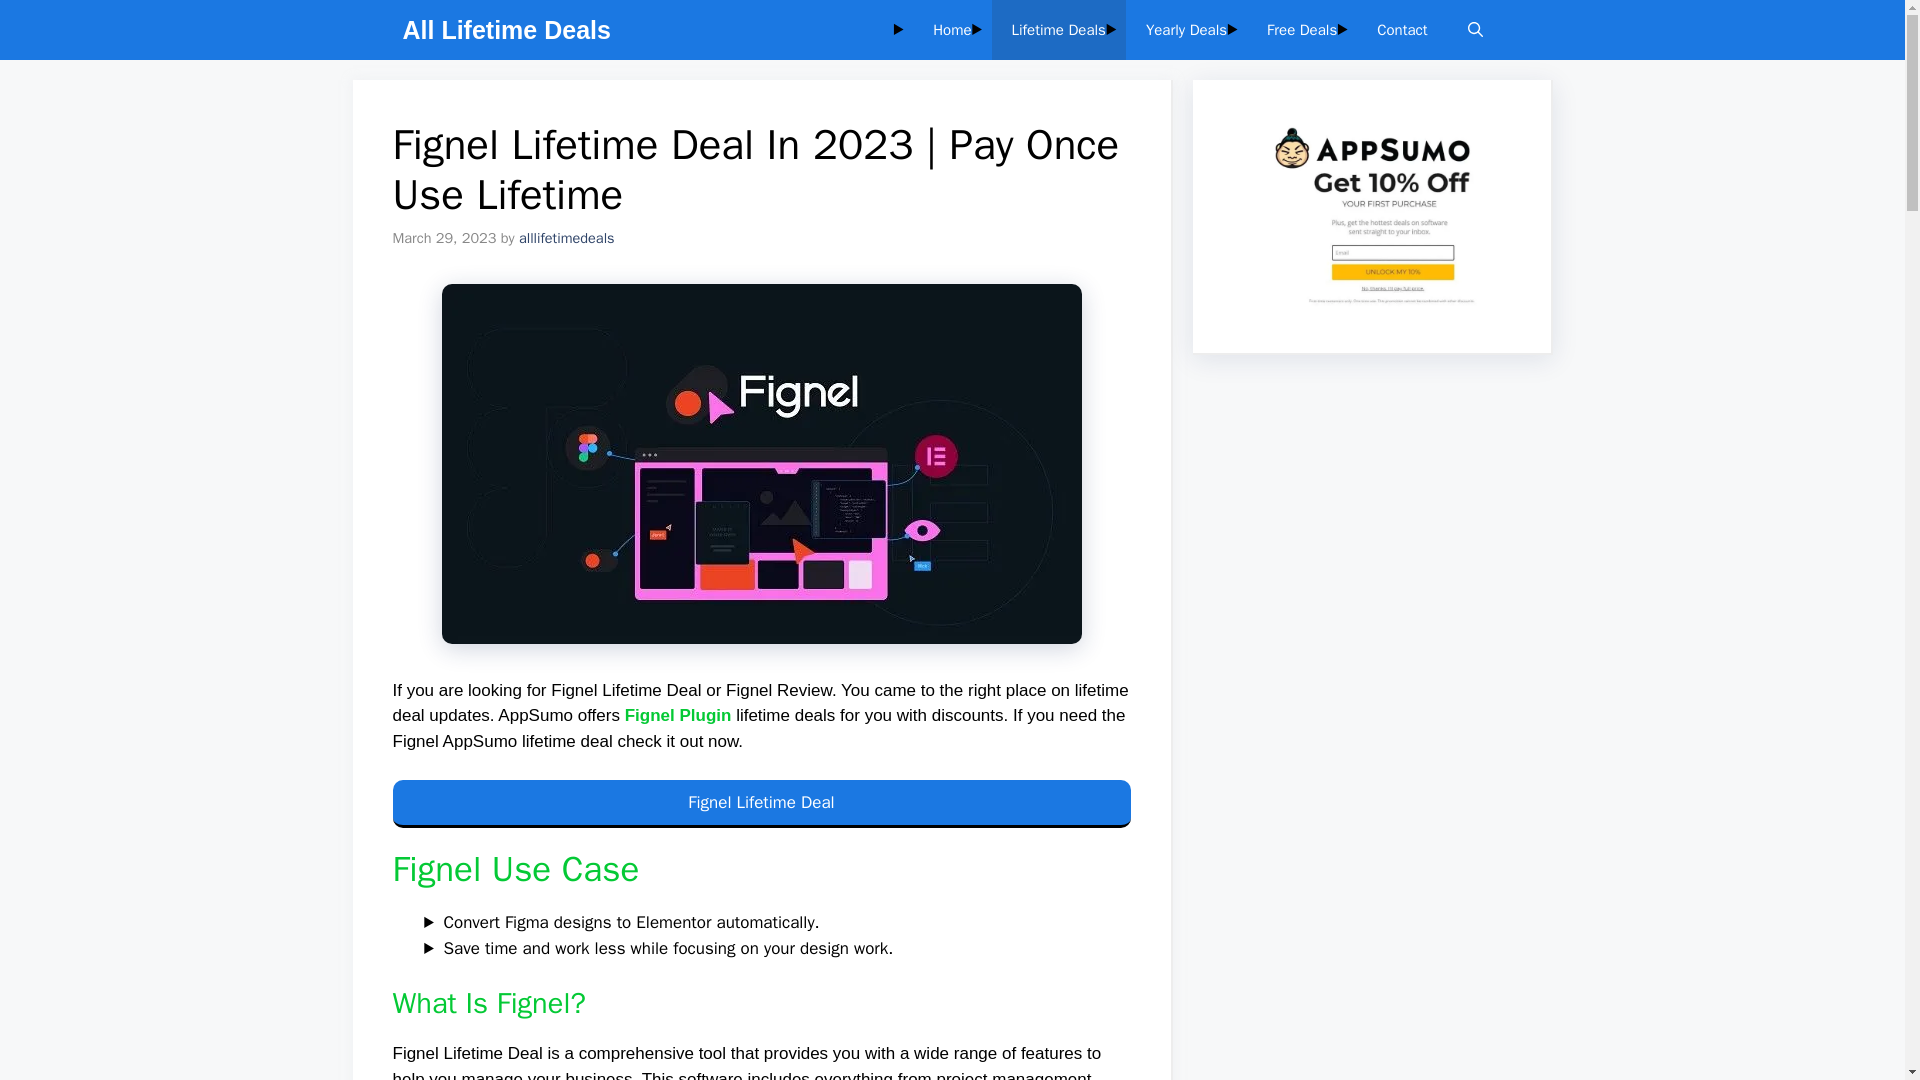 The image size is (1920, 1080). What do you see at coordinates (1058, 30) in the screenshot?
I see `Lifetime Deals` at bounding box center [1058, 30].